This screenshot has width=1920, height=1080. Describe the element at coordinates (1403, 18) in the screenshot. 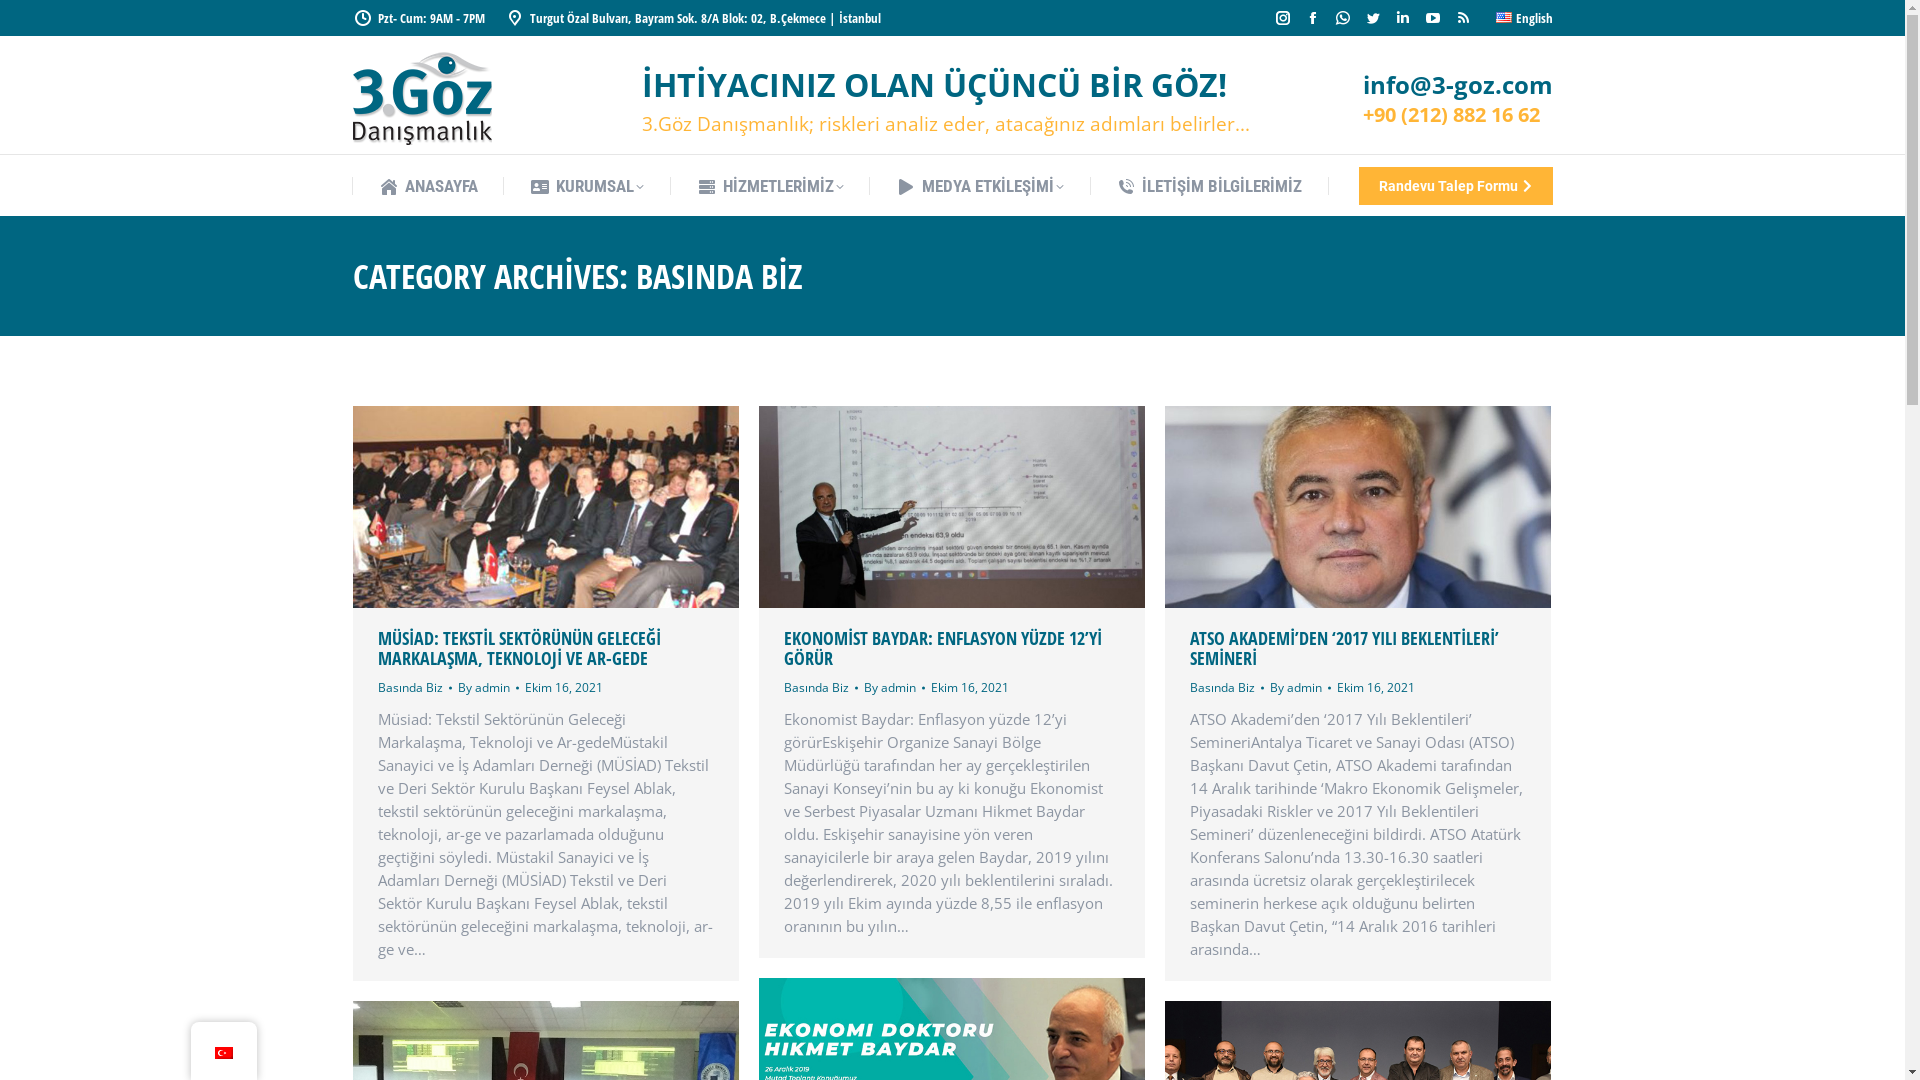

I see `Linkedin page opens in new window` at that location.